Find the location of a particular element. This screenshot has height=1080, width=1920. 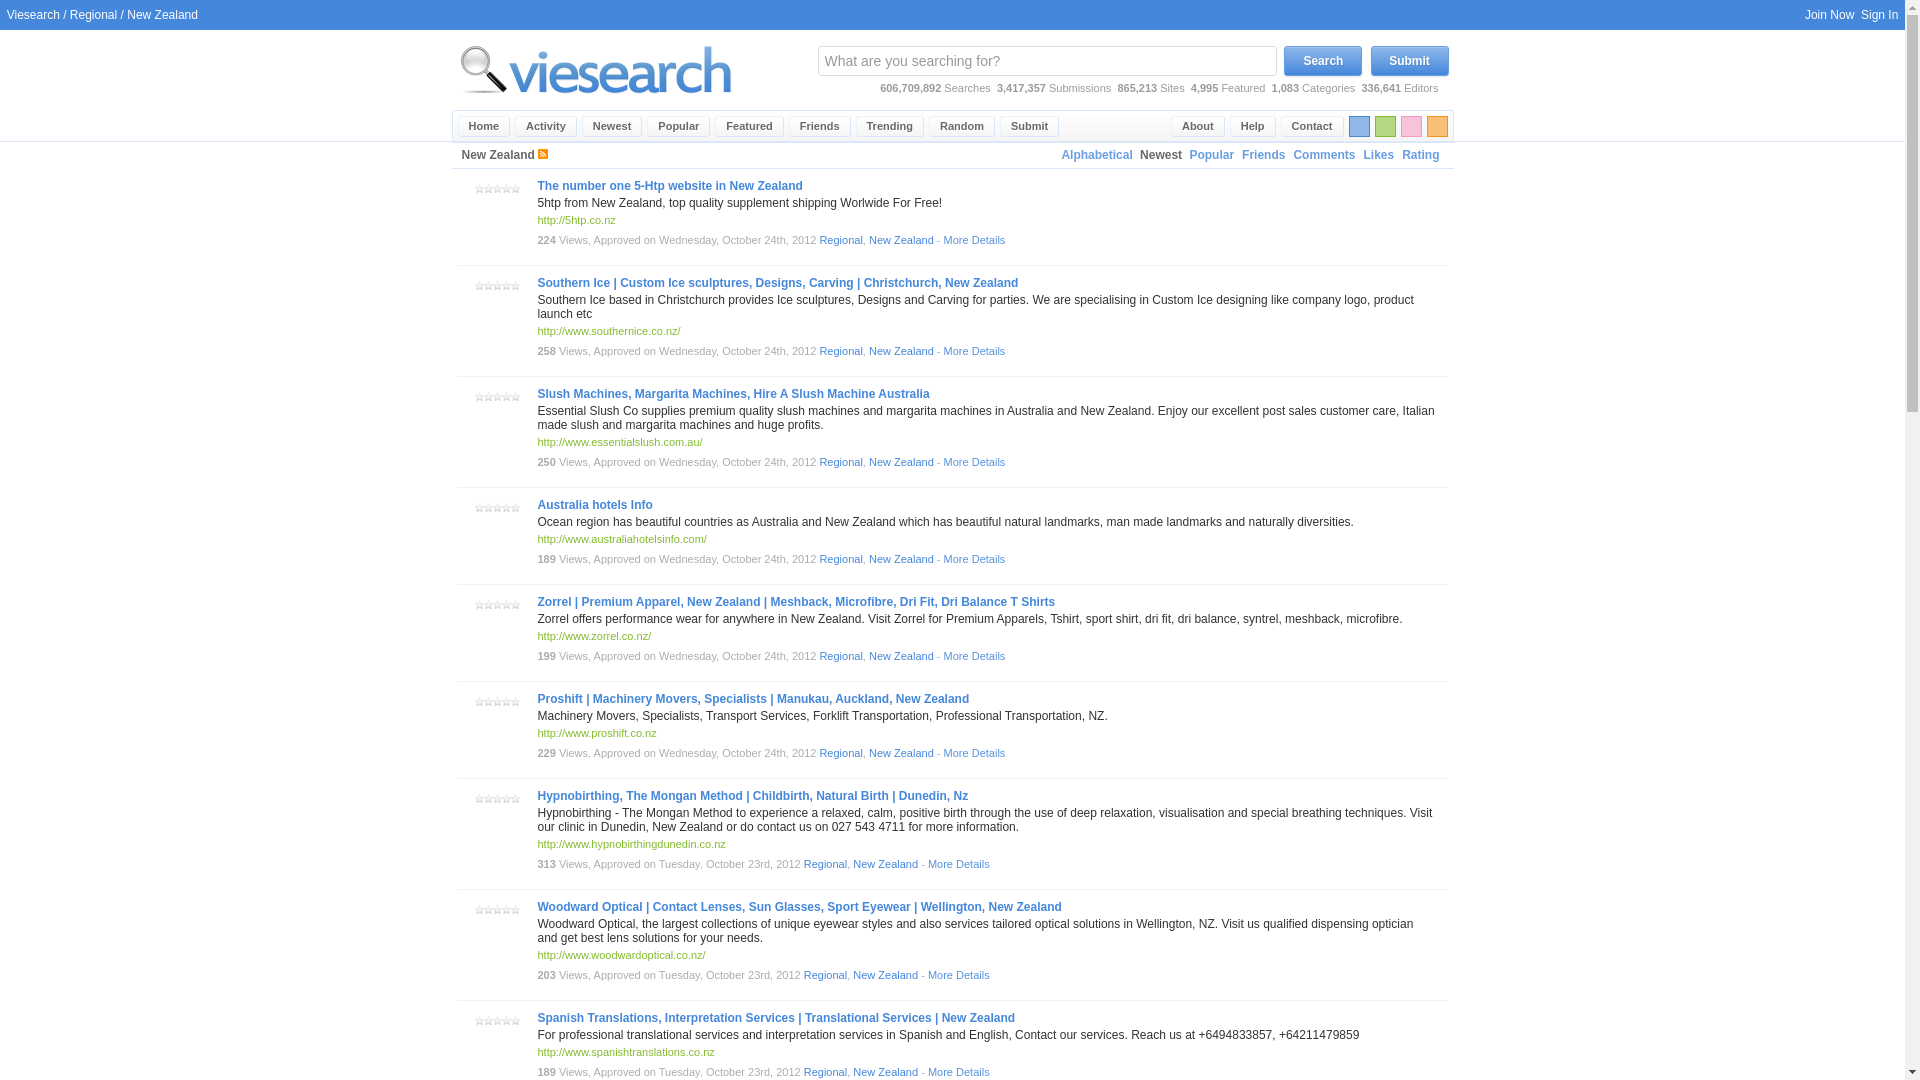

New Zealand is located at coordinates (901, 240).